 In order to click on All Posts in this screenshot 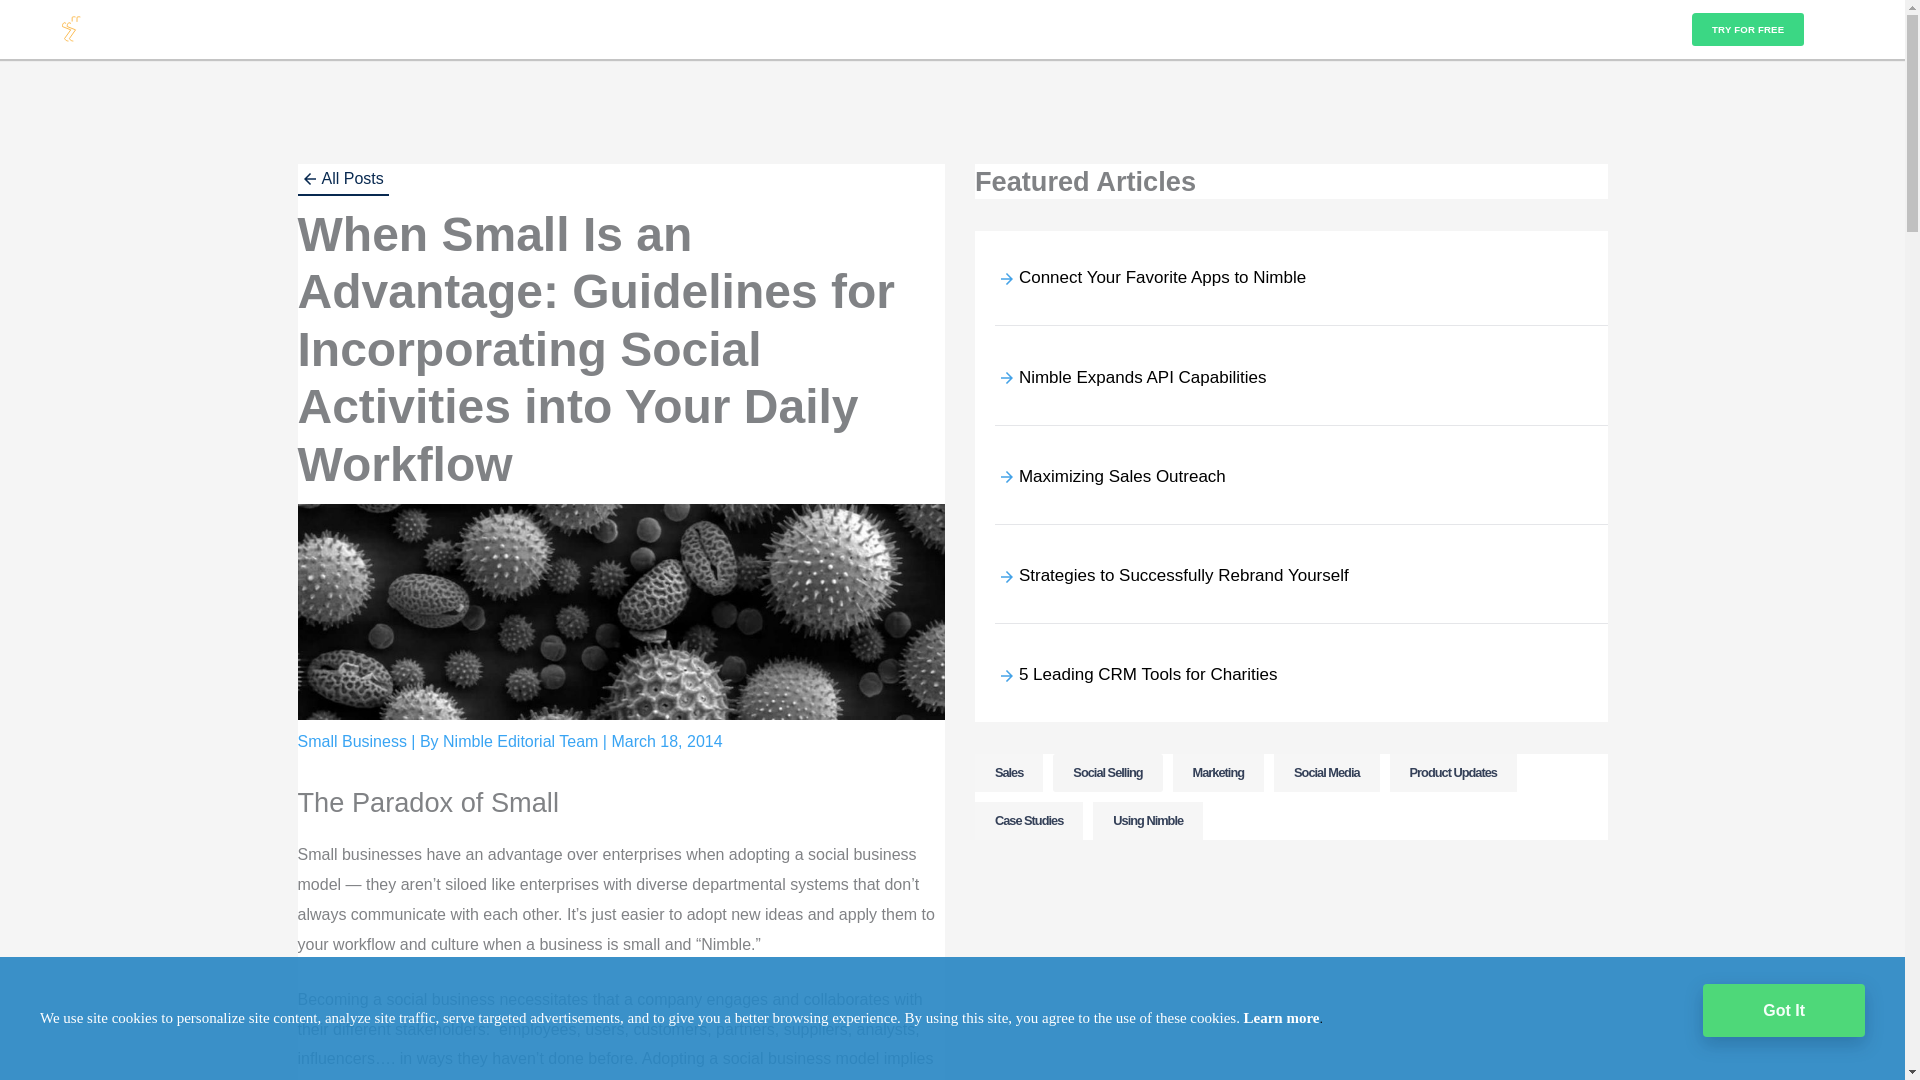, I will do `click(343, 180)`.